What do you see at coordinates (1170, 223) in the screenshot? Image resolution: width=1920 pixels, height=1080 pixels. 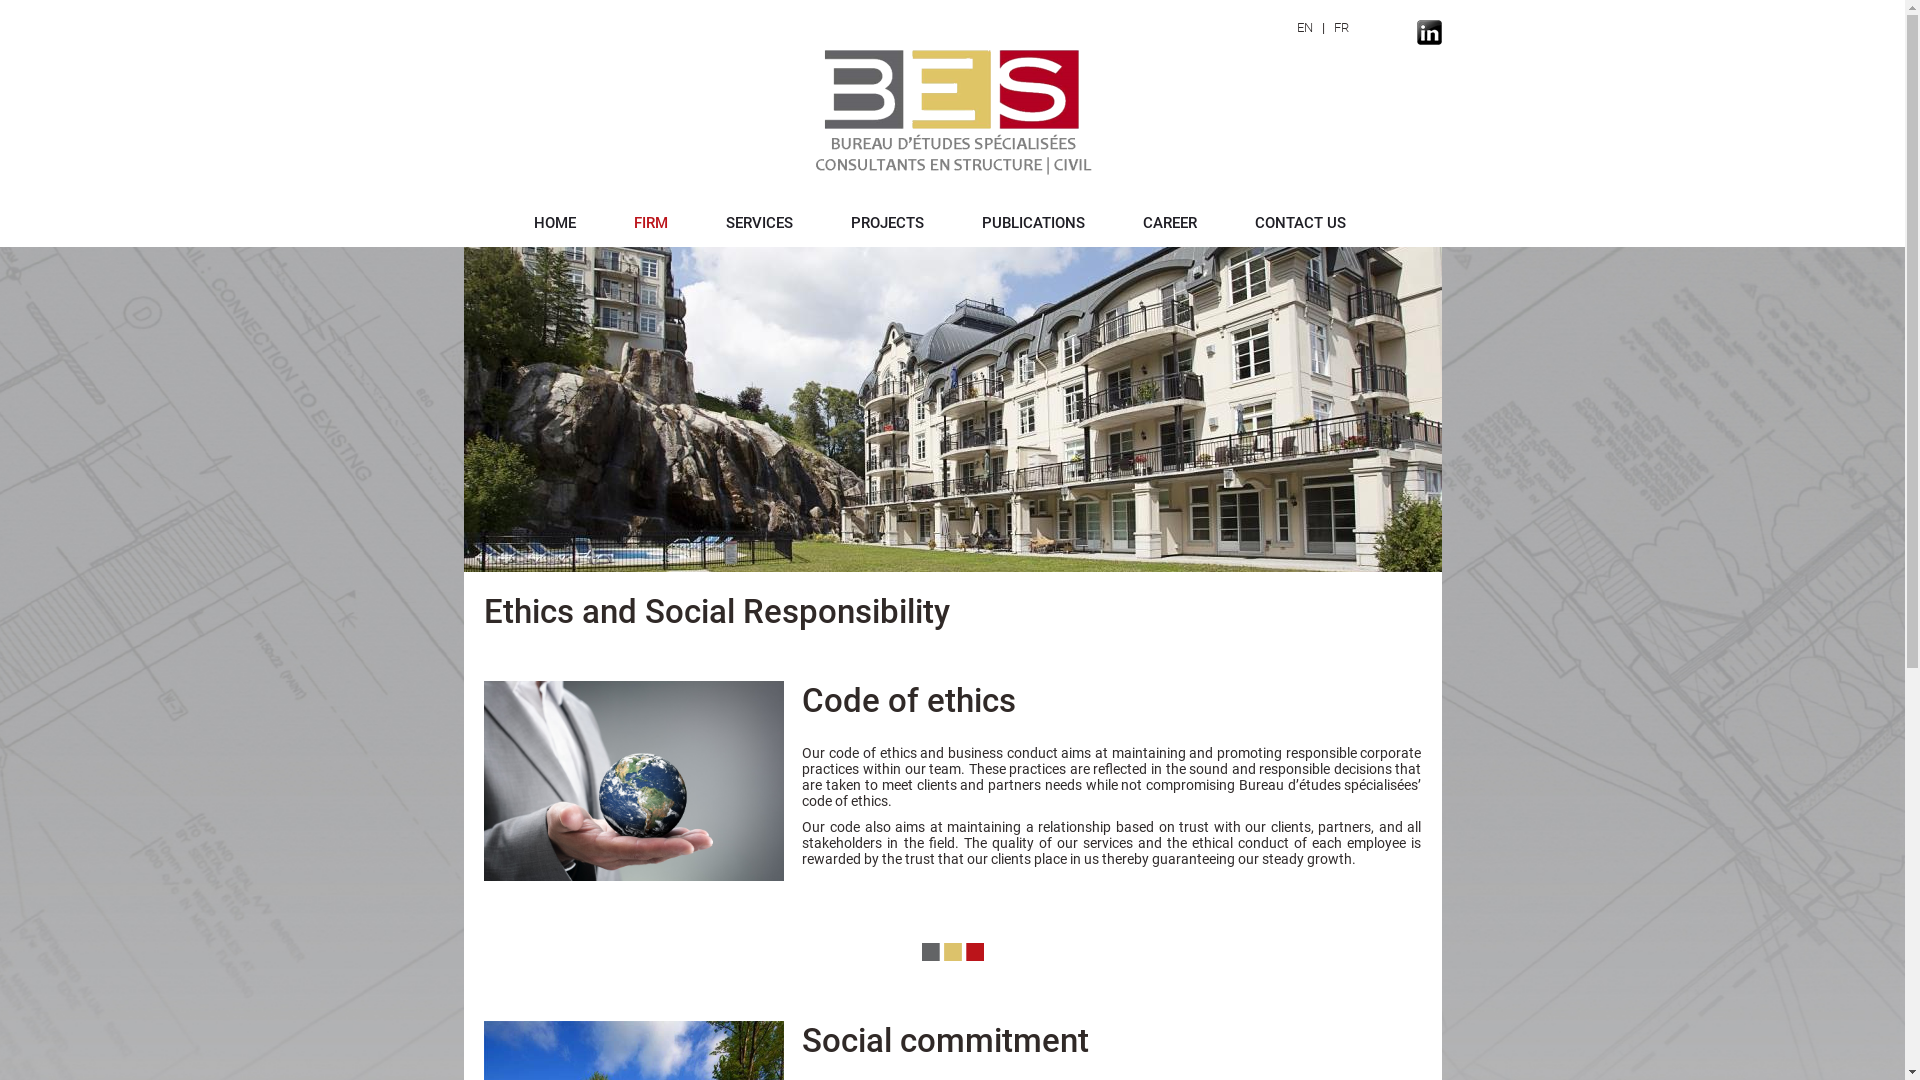 I see `CAREER` at bounding box center [1170, 223].